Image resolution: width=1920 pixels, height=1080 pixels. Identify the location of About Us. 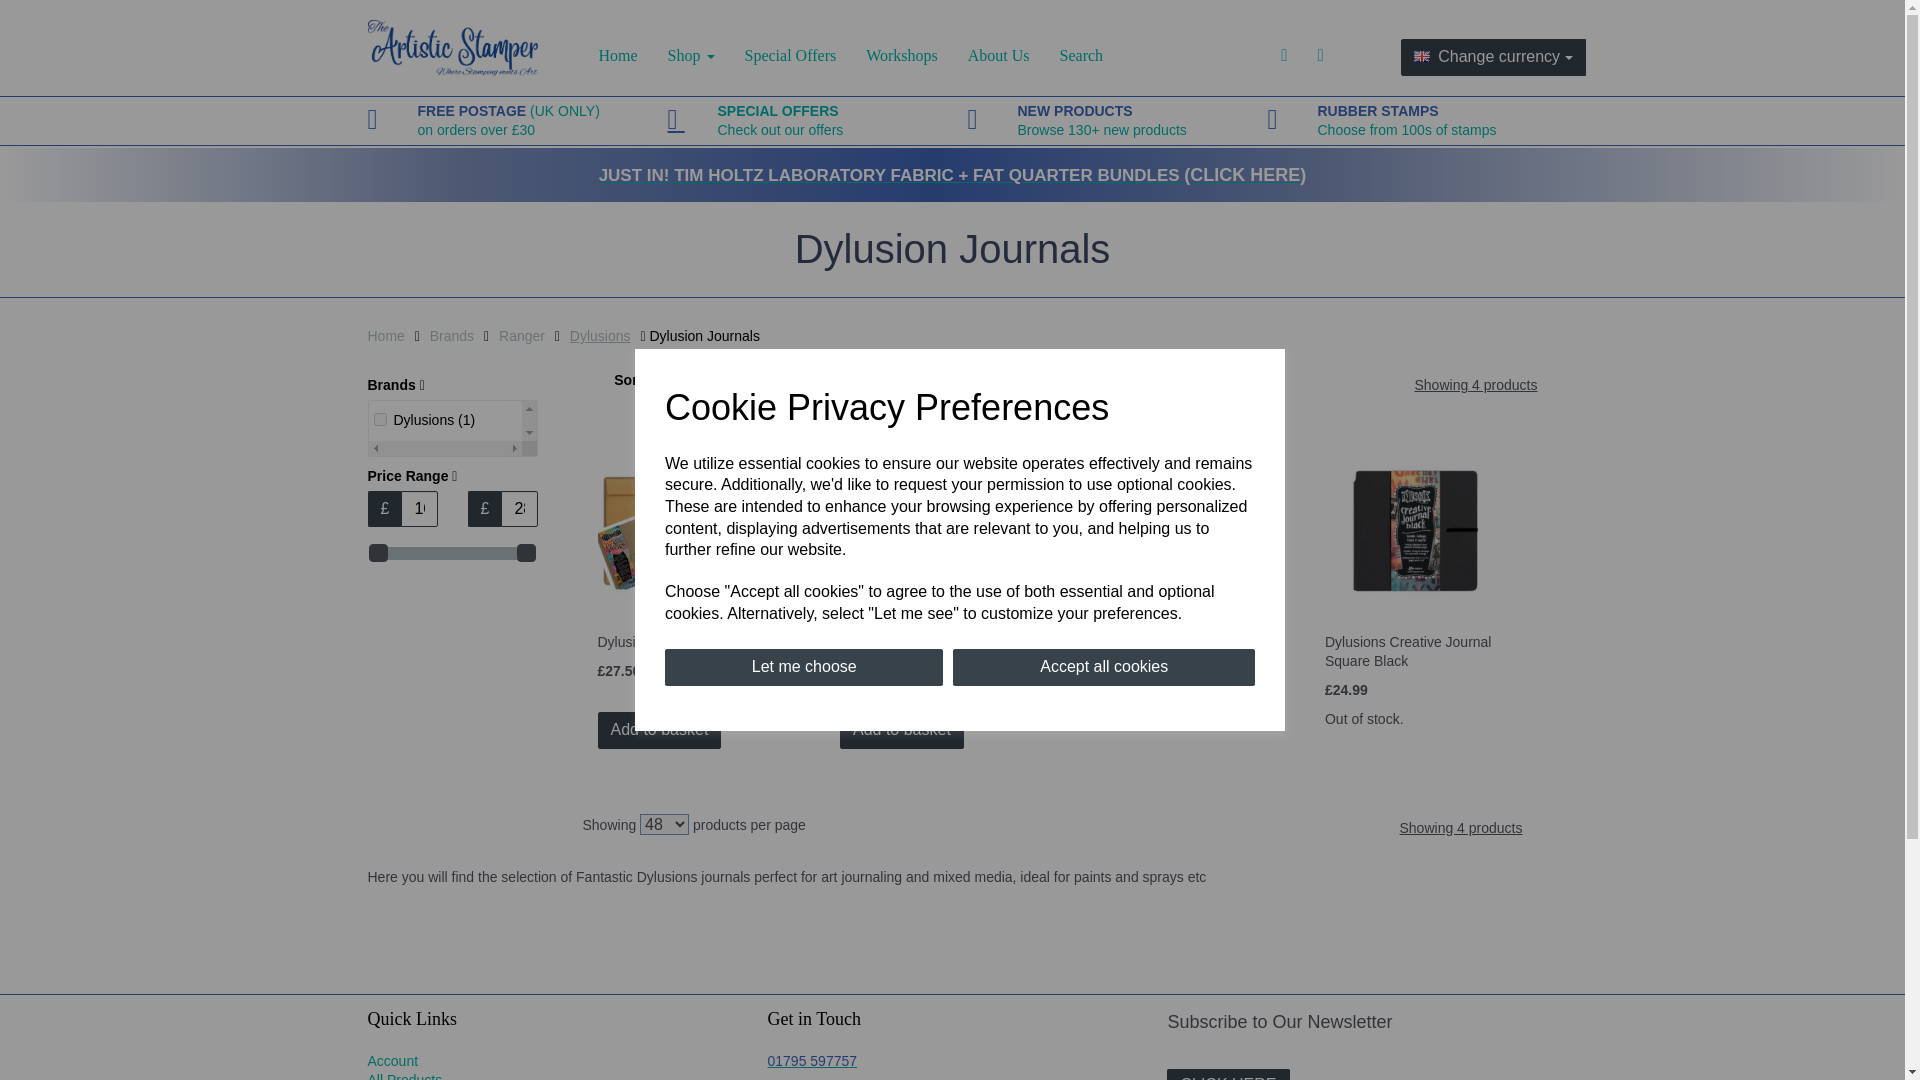
(1407, 120).